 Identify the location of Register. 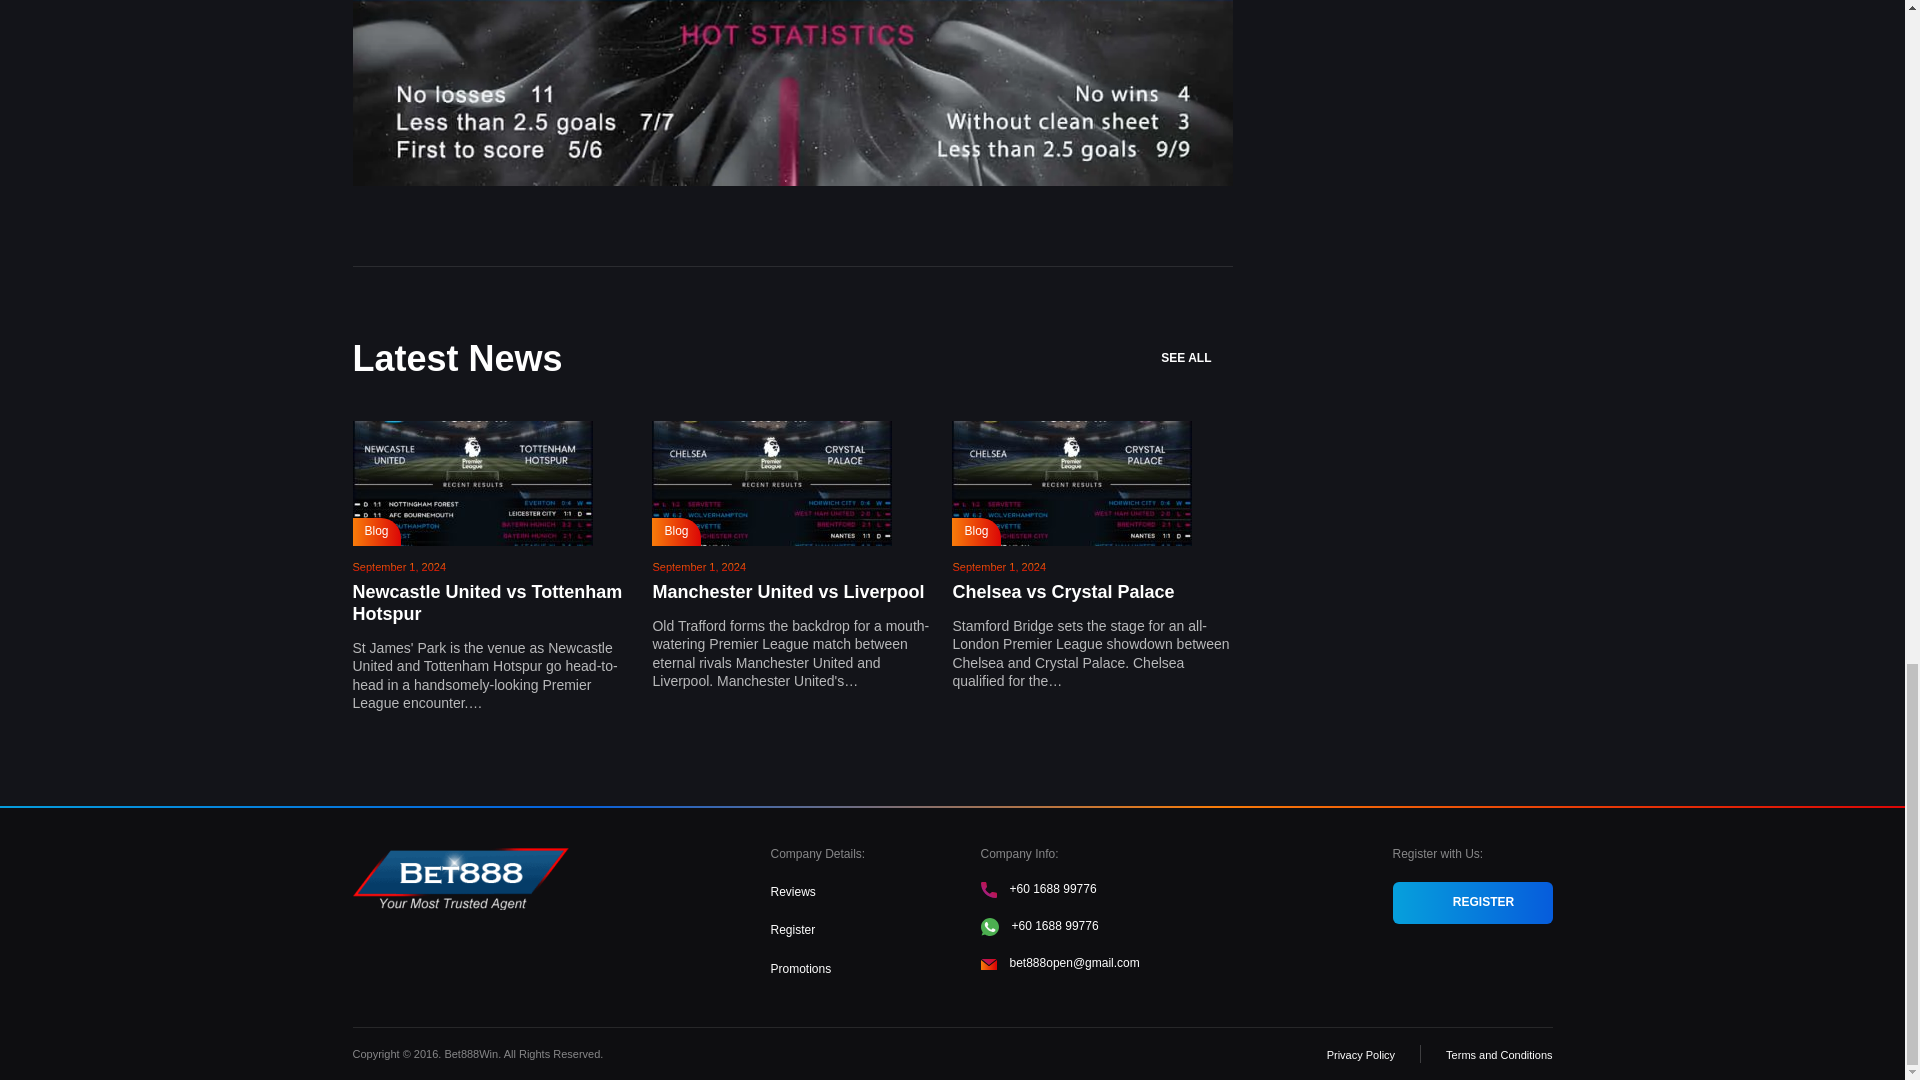
(792, 930).